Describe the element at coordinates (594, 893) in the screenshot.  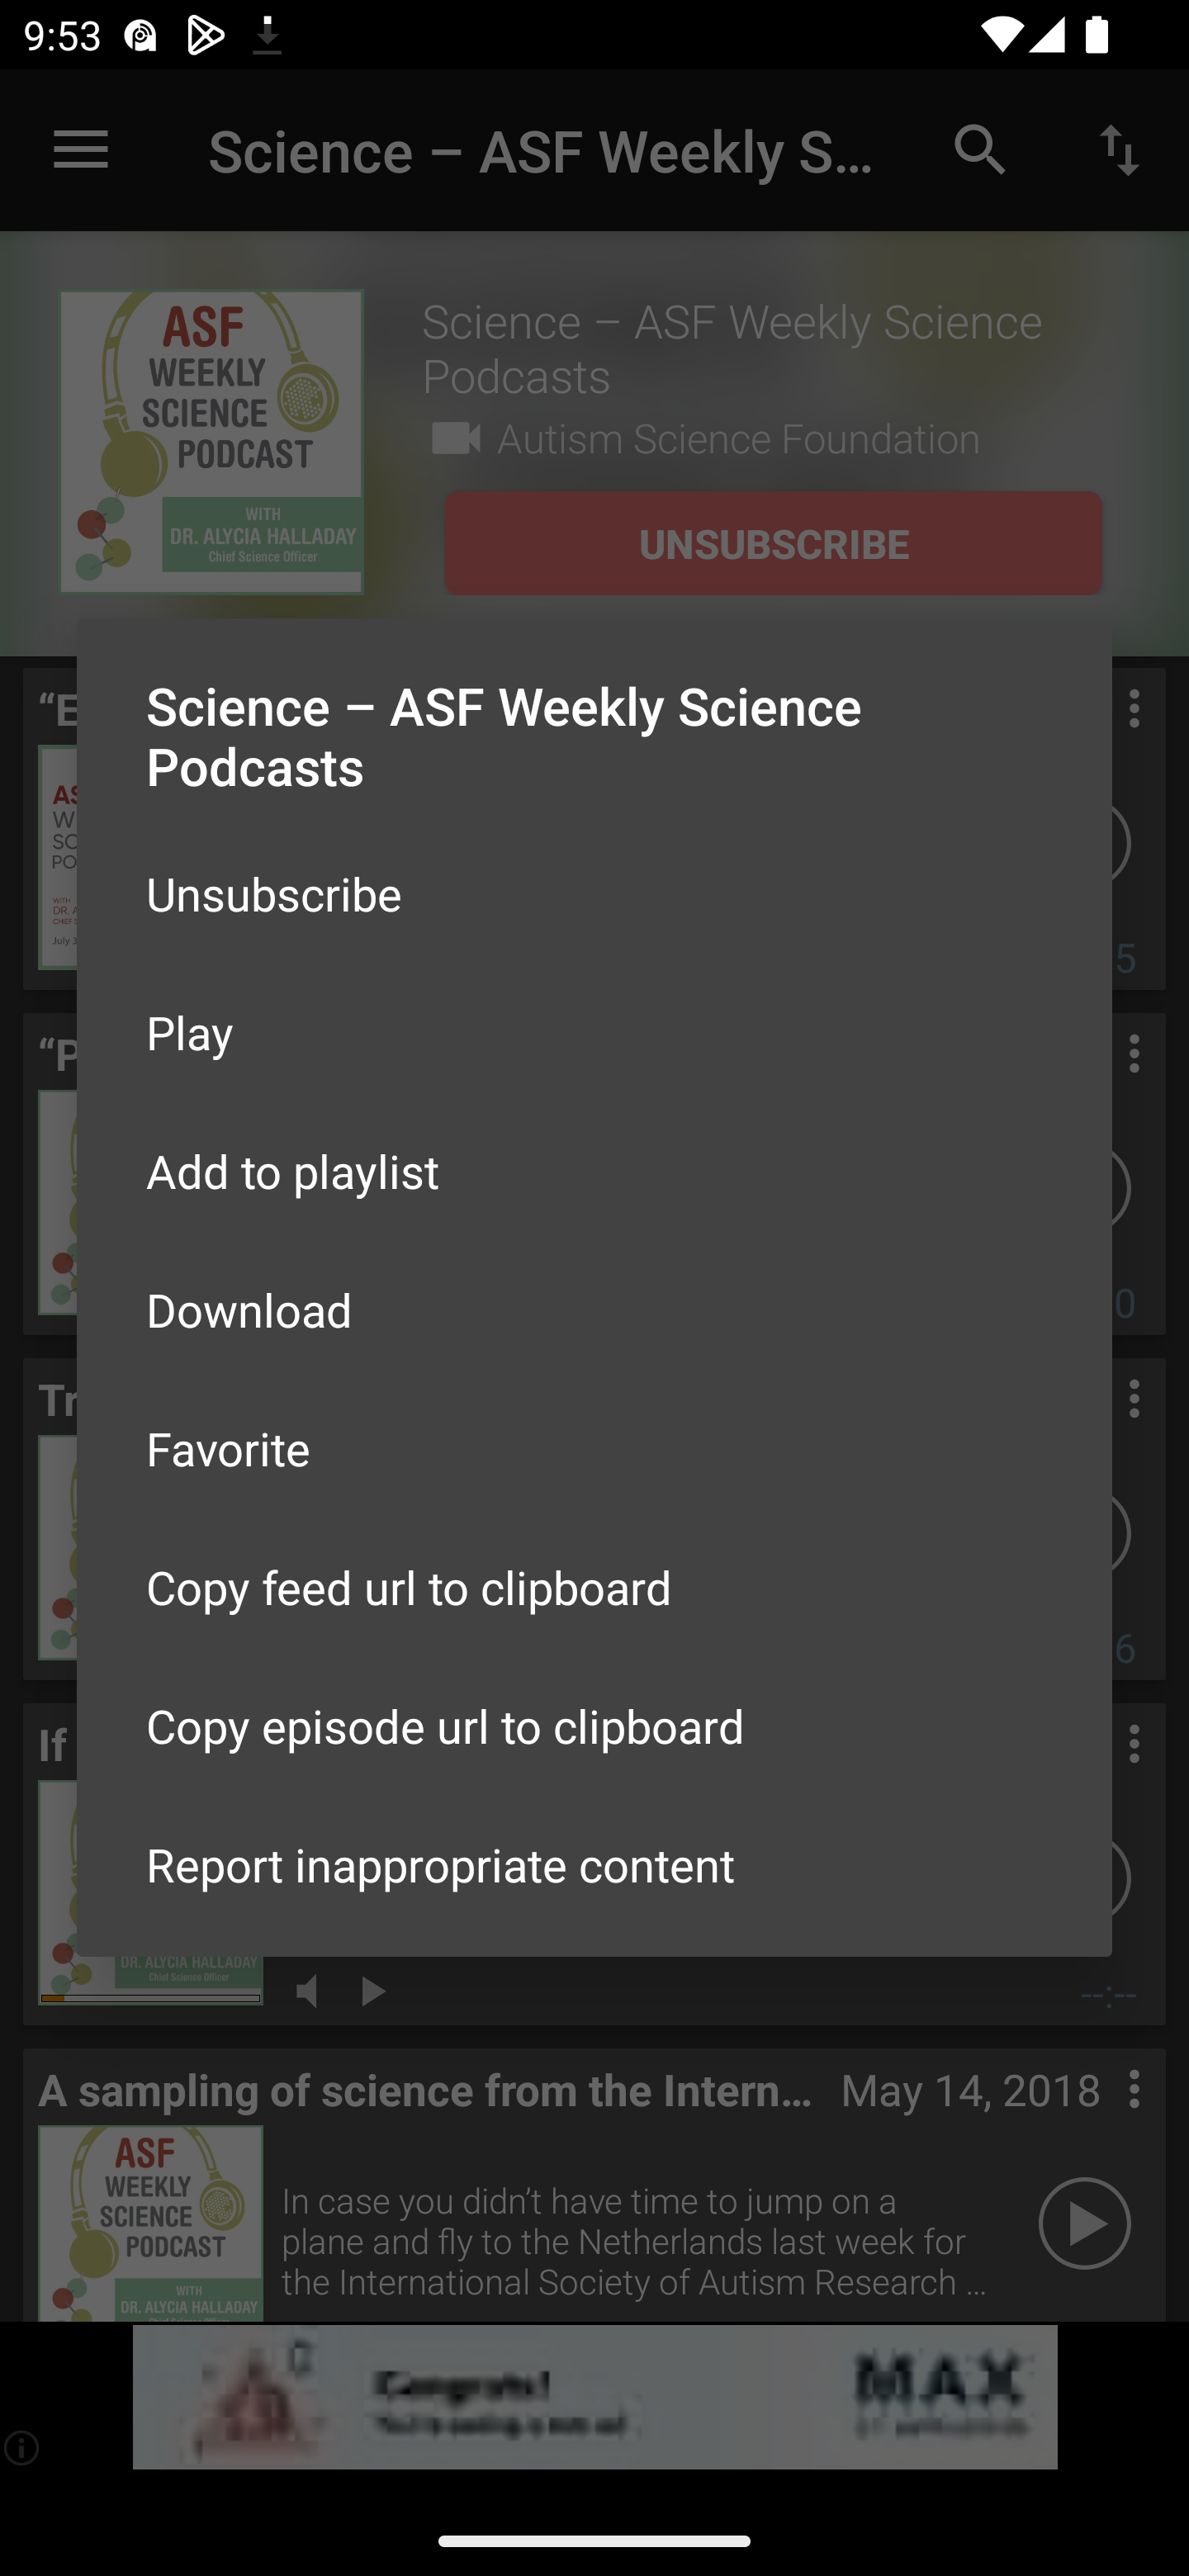
I see `Unsubscribe` at that location.